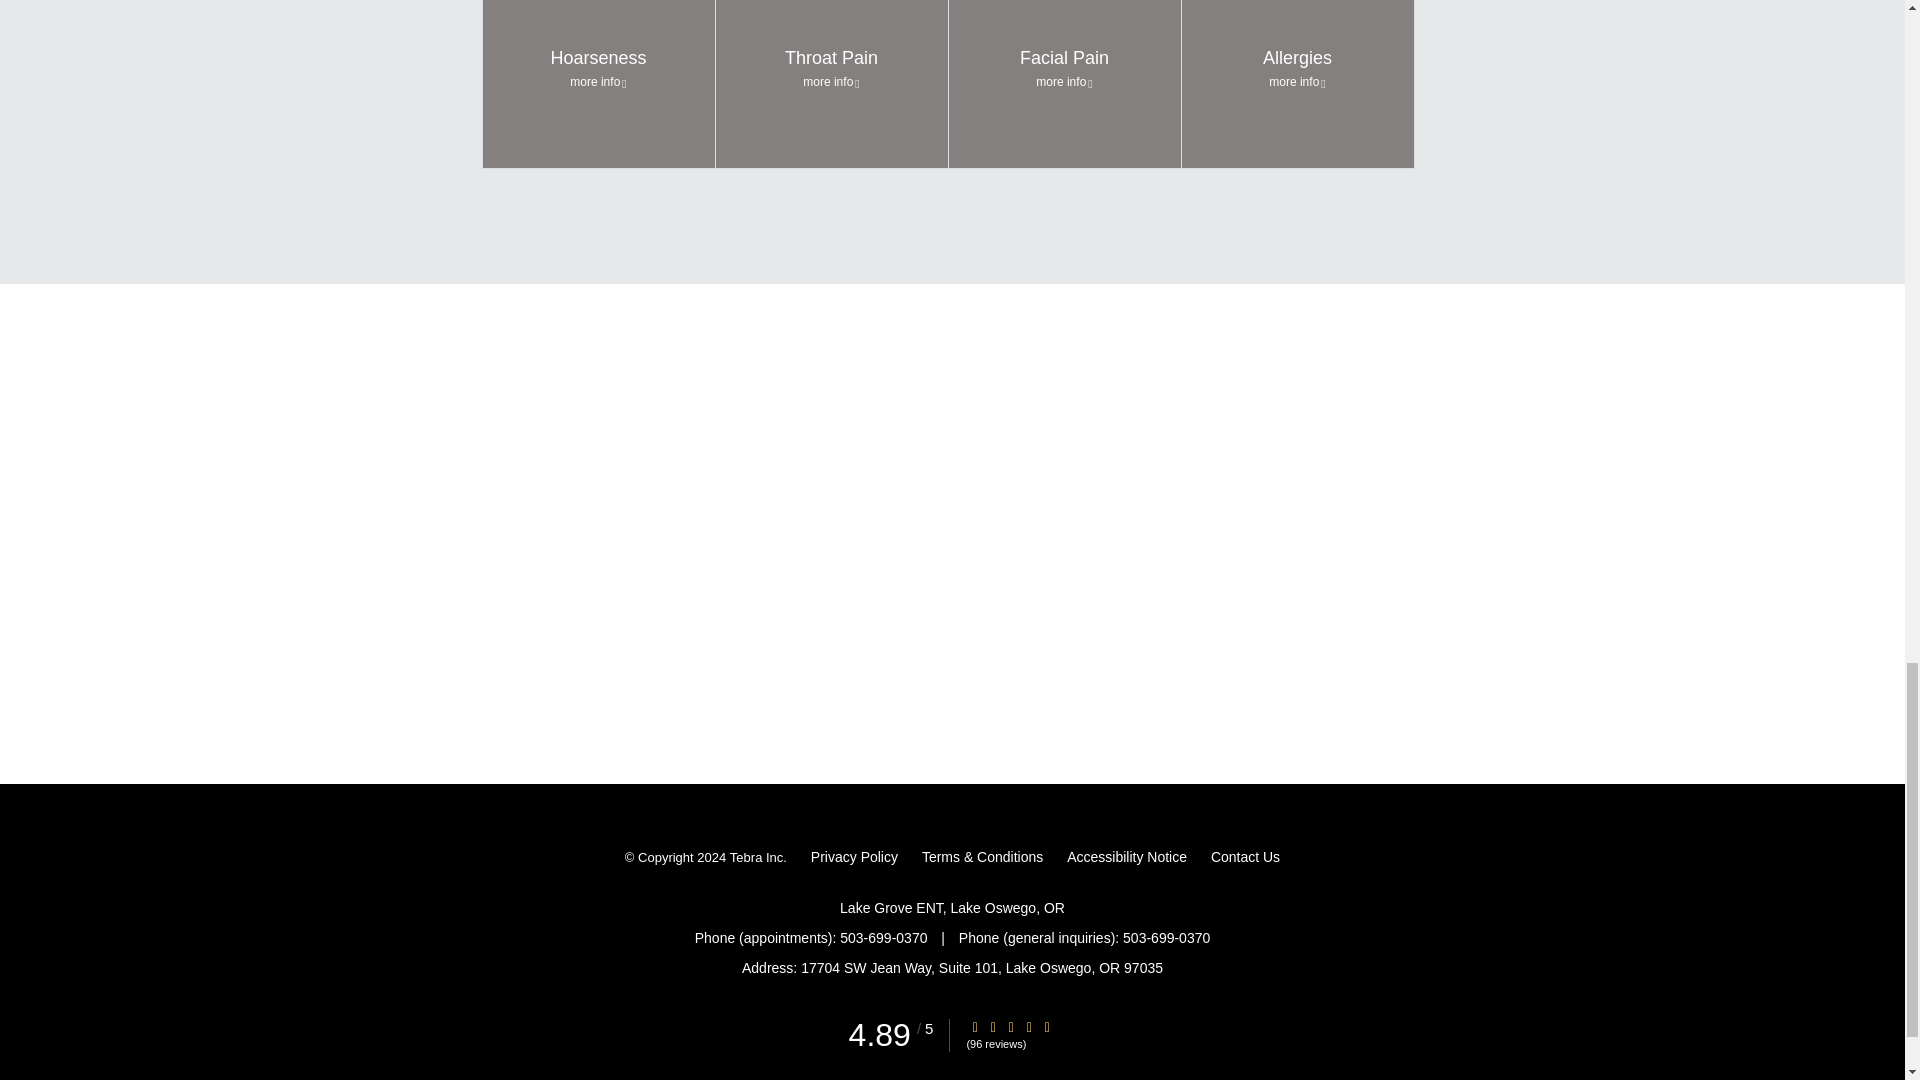  What do you see at coordinates (993, 1026) in the screenshot?
I see `Star Rating` at bounding box center [993, 1026].